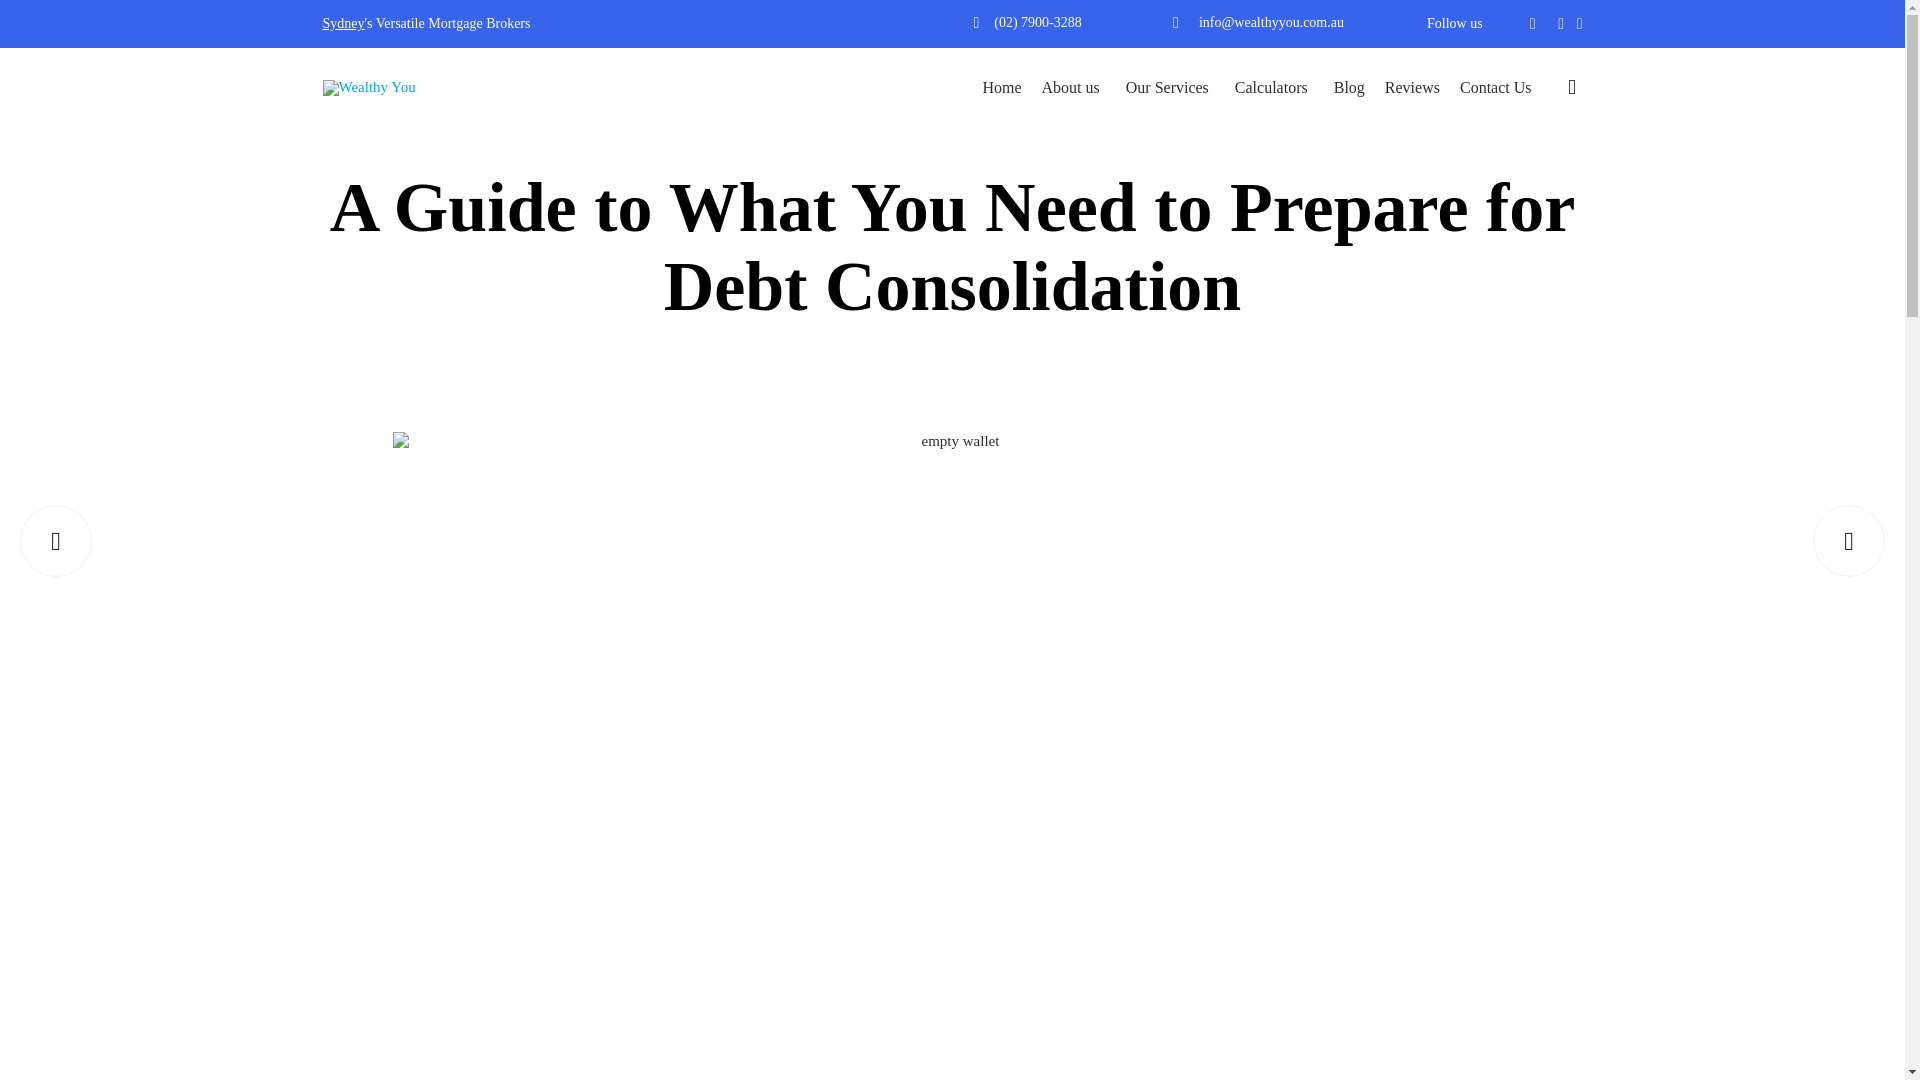  What do you see at coordinates (343, 24) in the screenshot?
I see `Sydney` at bounding box center [343, 24].